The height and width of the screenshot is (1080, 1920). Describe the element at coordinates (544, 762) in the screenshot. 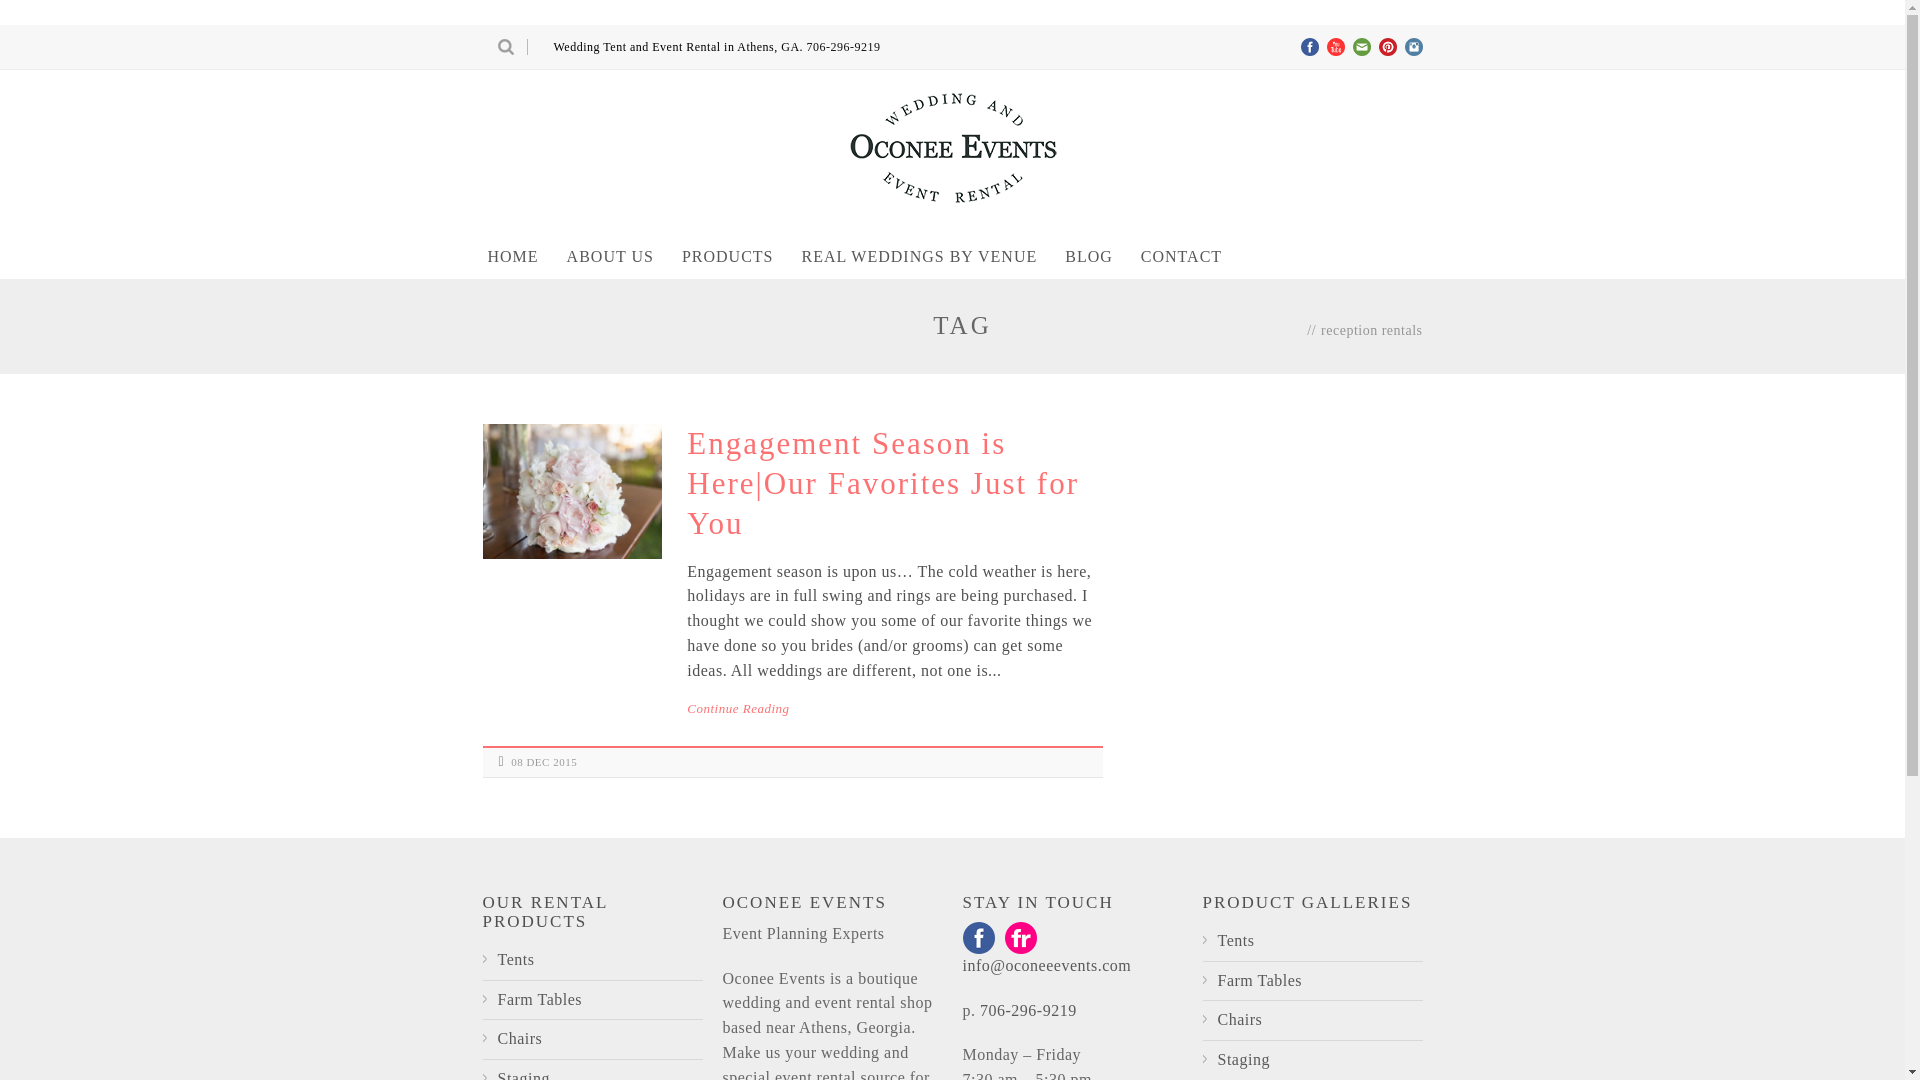

I see `08 DEC 2015` at that location.